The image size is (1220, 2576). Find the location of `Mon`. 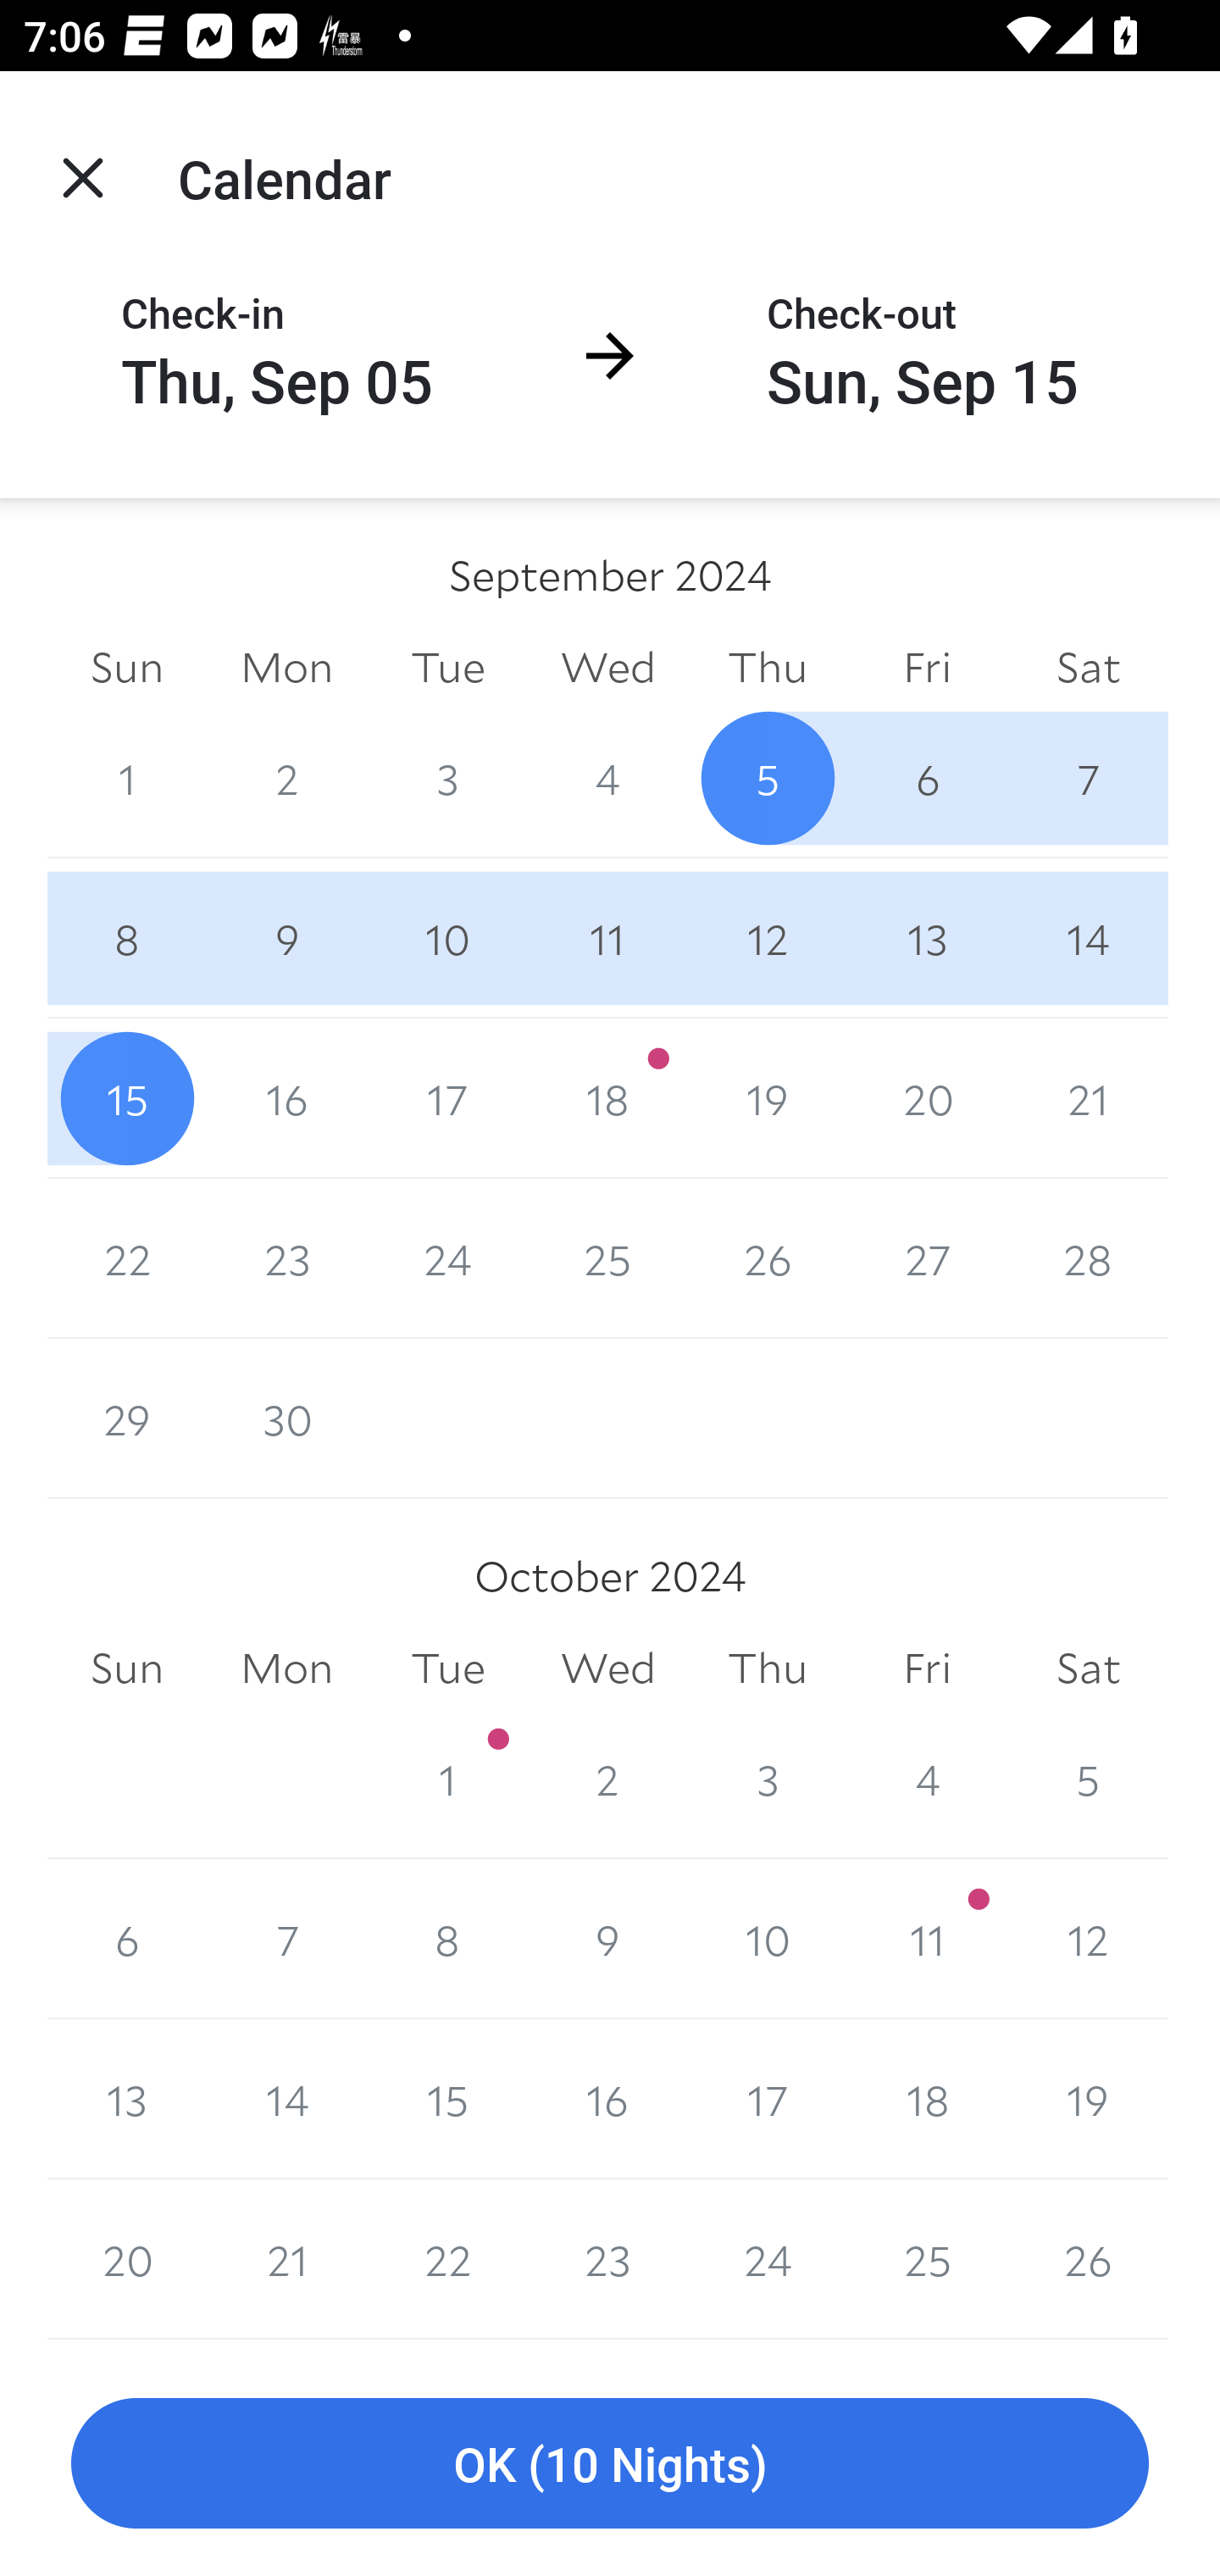

Mon is located at coordinates (286, 1669).